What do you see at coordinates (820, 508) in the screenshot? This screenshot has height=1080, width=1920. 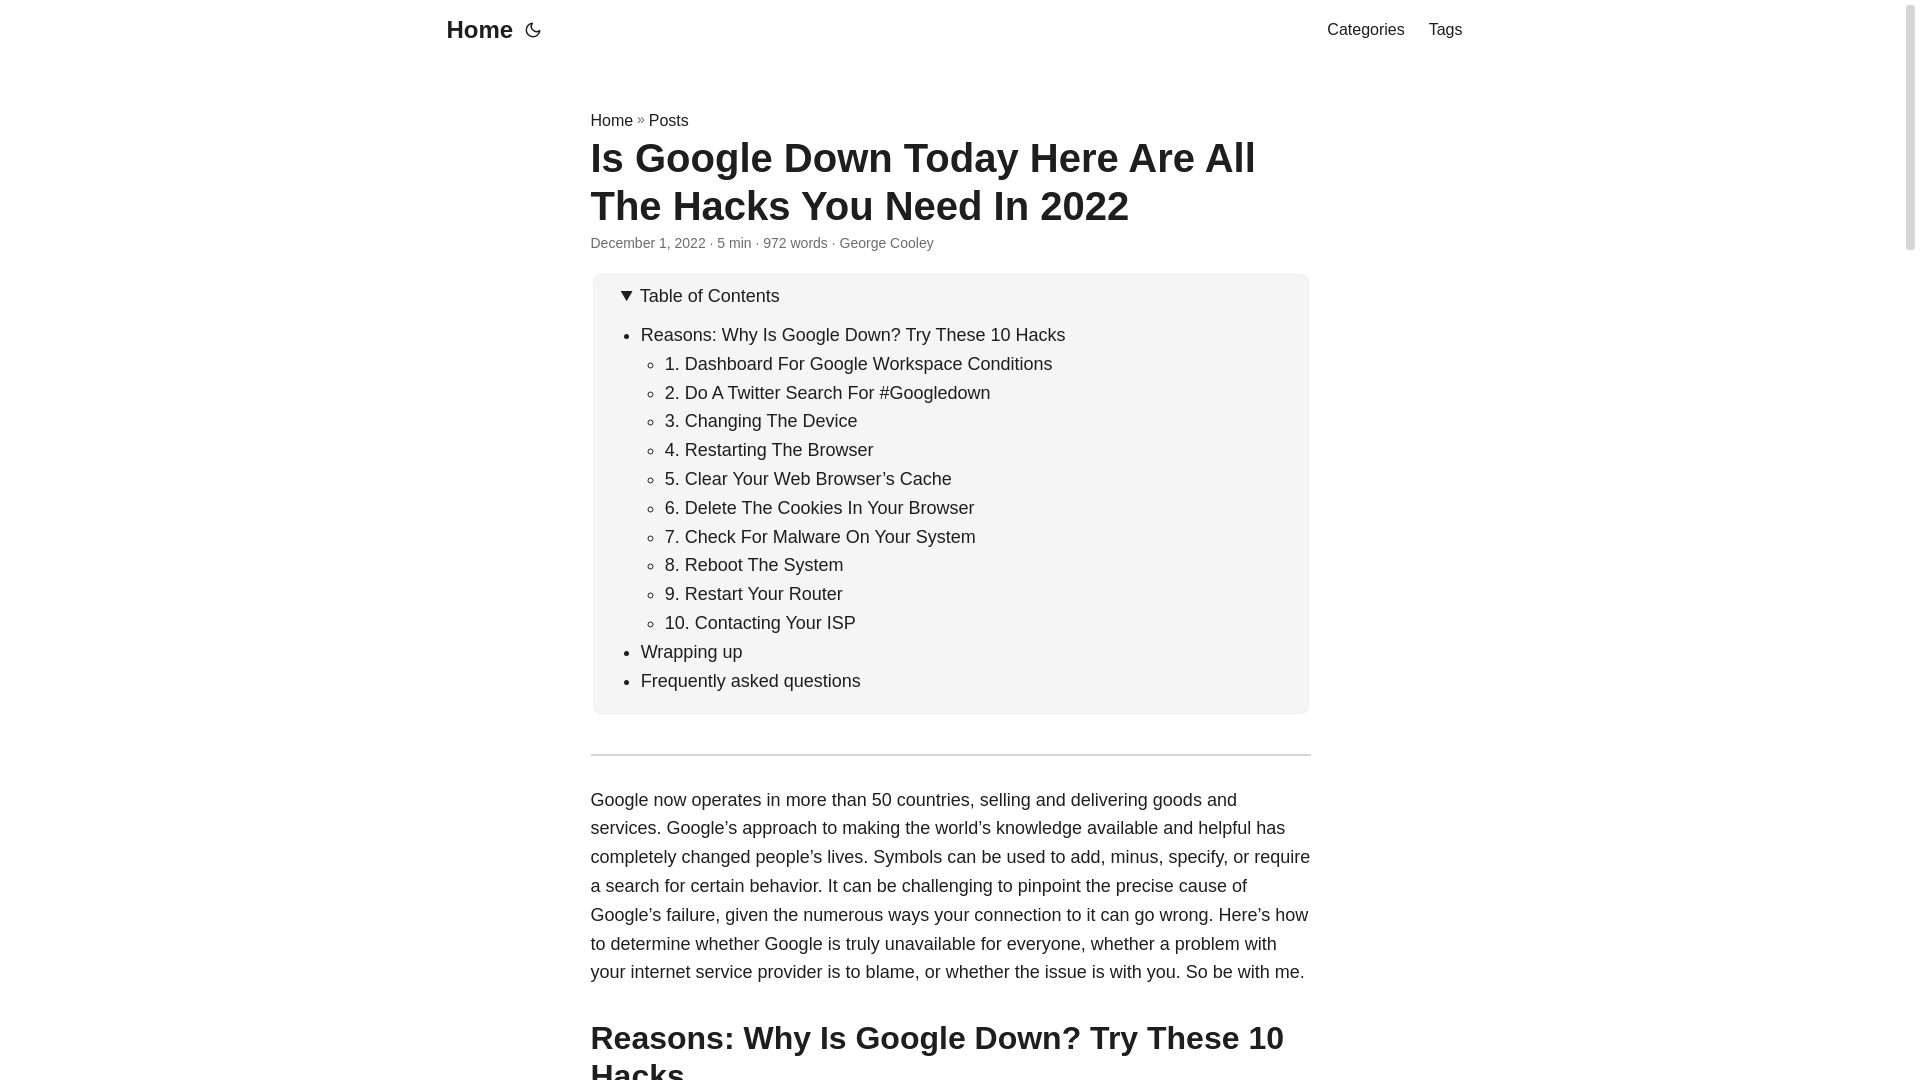 I see `6. Delete The Cookies In Your Browser` at bounding box center [820, 508].